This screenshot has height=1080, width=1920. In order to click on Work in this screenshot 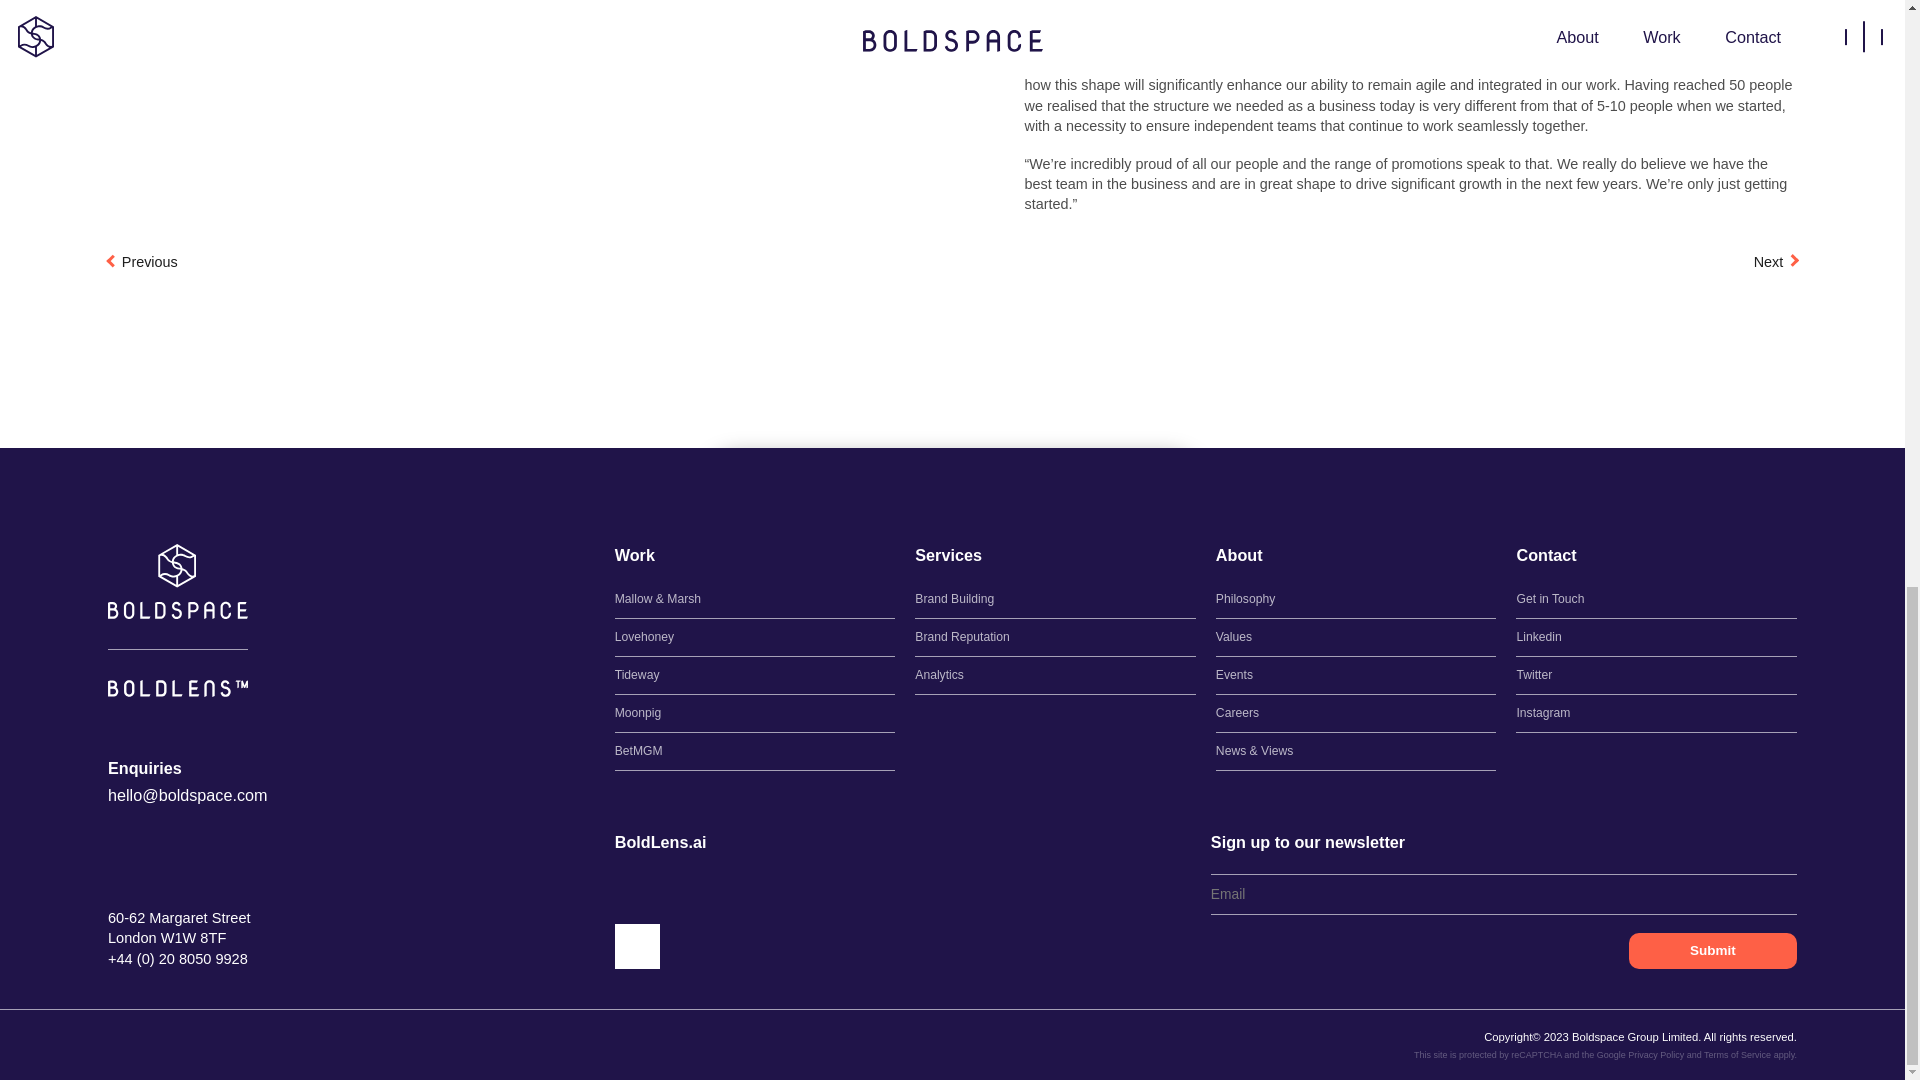, I will do `click(634, 556)`.